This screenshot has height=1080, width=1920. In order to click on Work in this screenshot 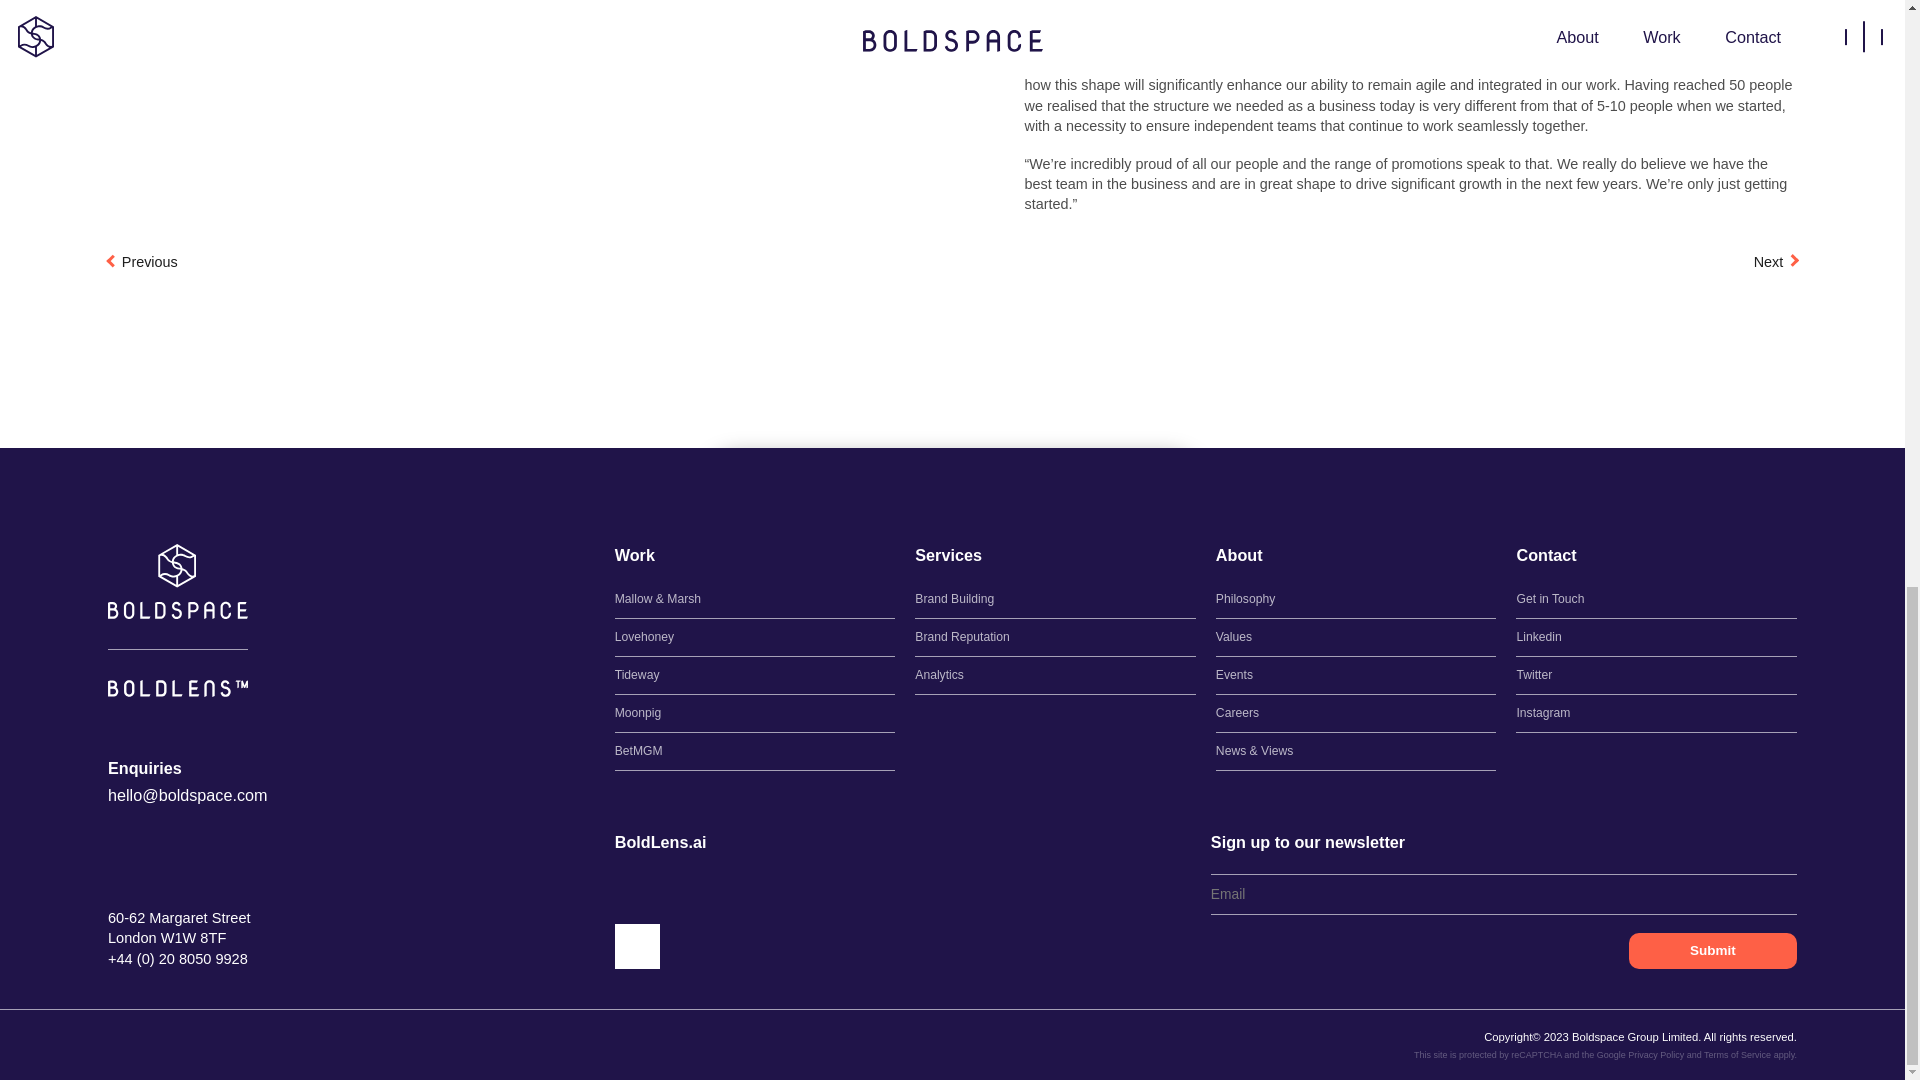, I will do `click(634, 556)`.